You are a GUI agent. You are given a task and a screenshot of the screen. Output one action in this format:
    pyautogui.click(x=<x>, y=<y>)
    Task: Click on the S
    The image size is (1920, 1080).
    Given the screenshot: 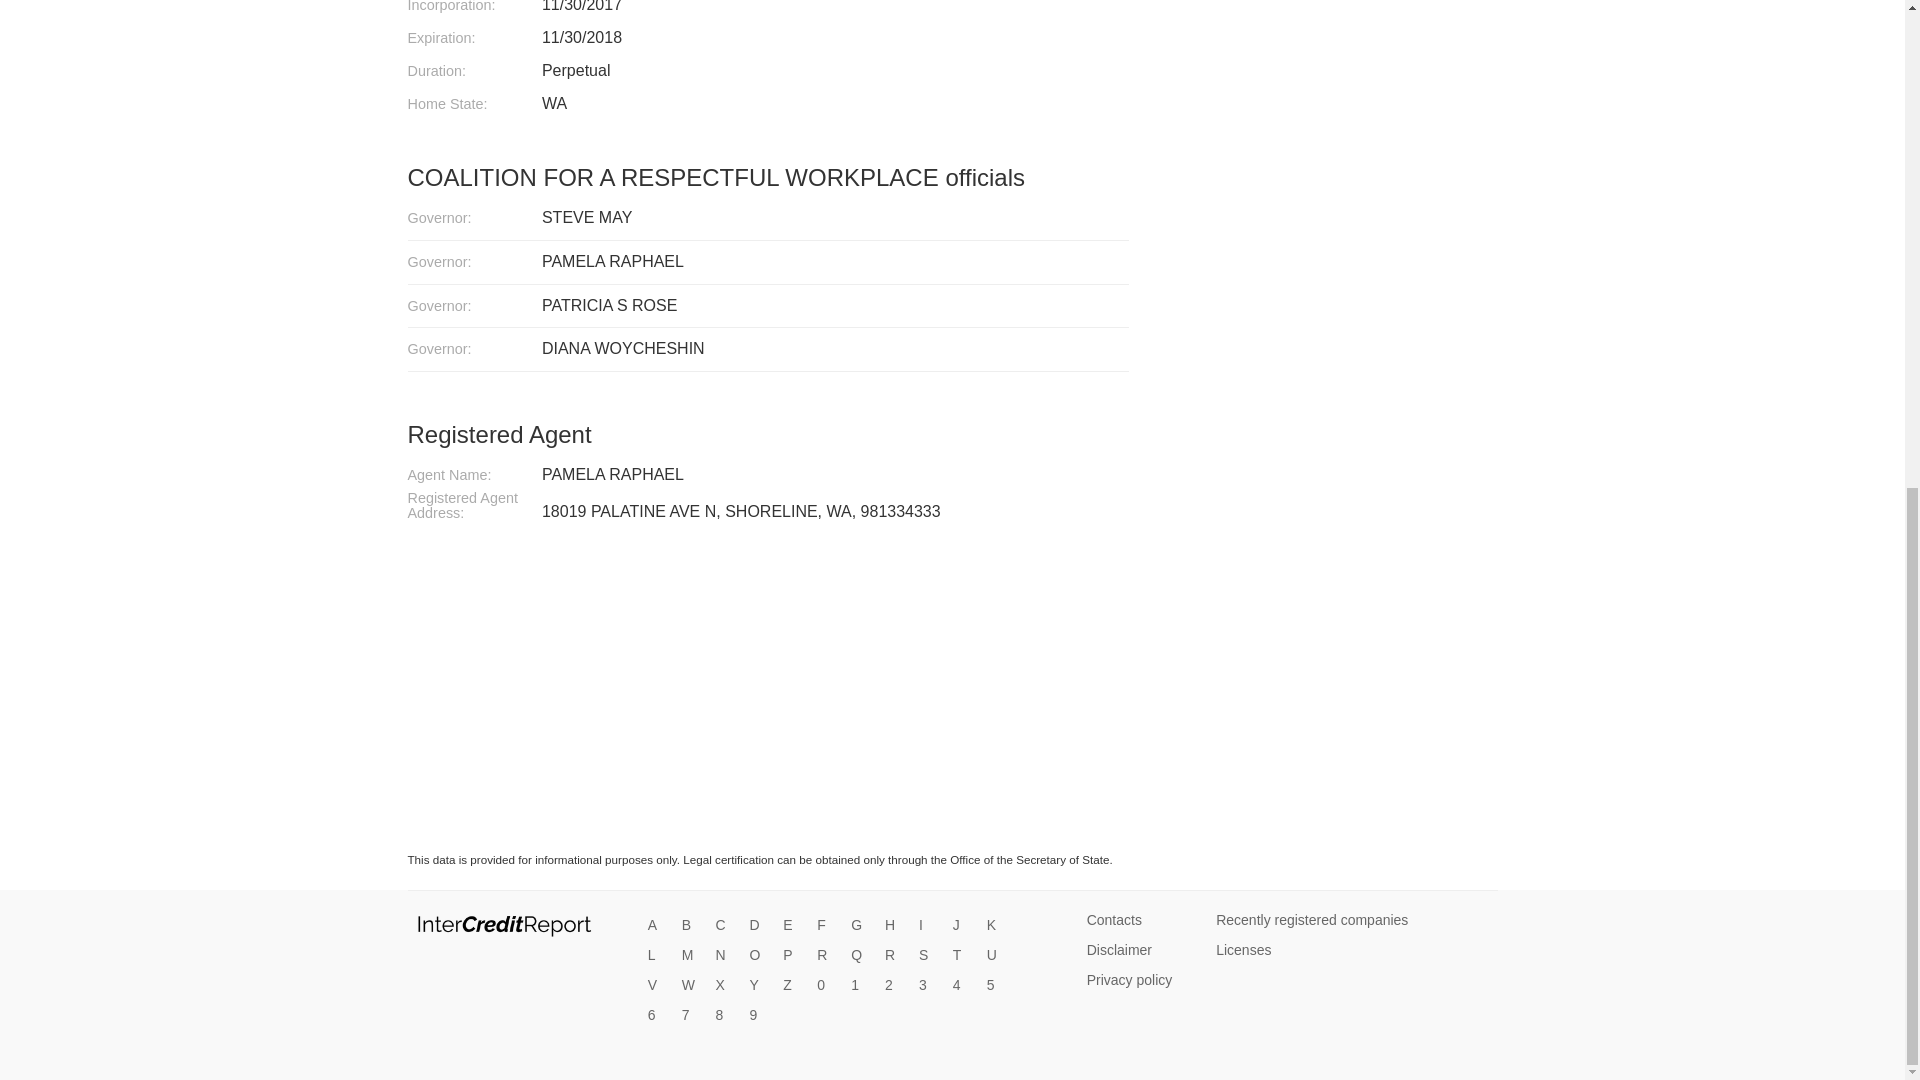 What is the action you would take?
    pyautogui.click(x=928, y=956)
    